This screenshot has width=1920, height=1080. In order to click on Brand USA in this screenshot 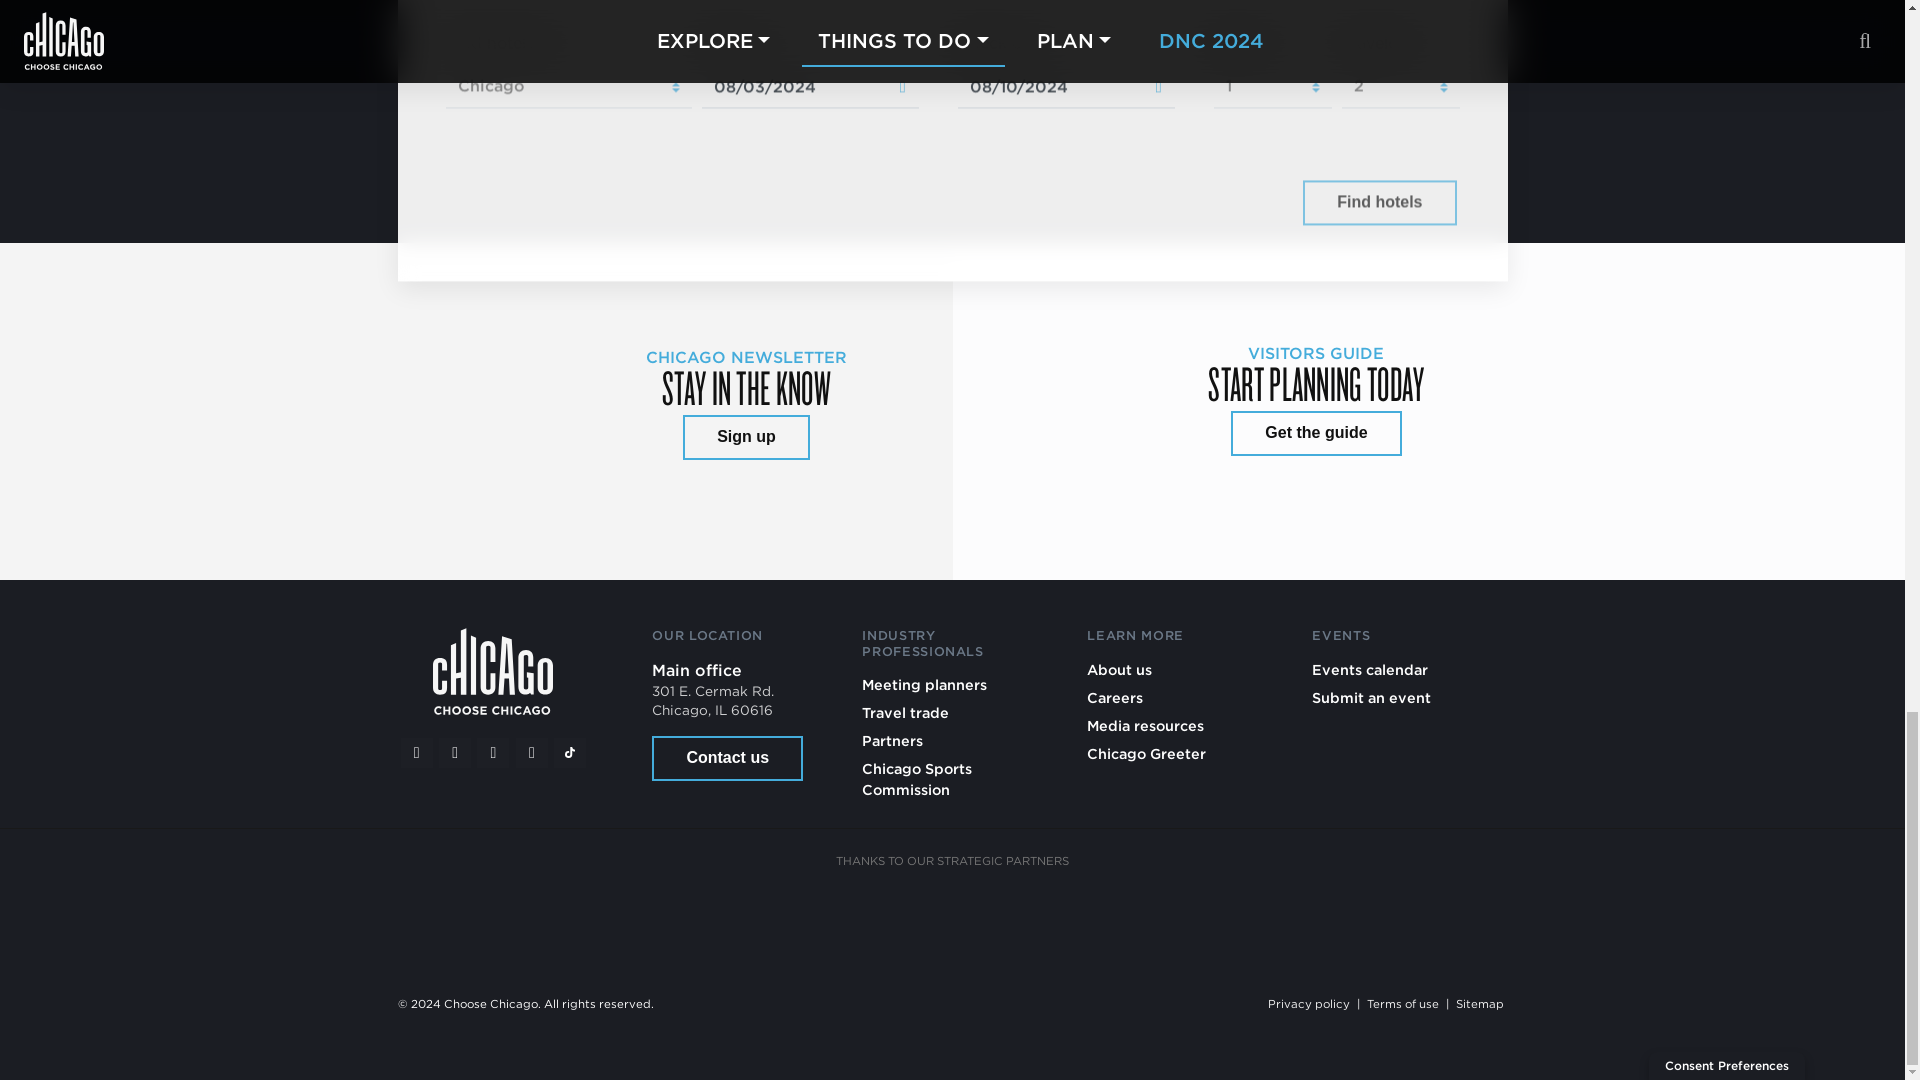, I will do `click(724, 918)`.